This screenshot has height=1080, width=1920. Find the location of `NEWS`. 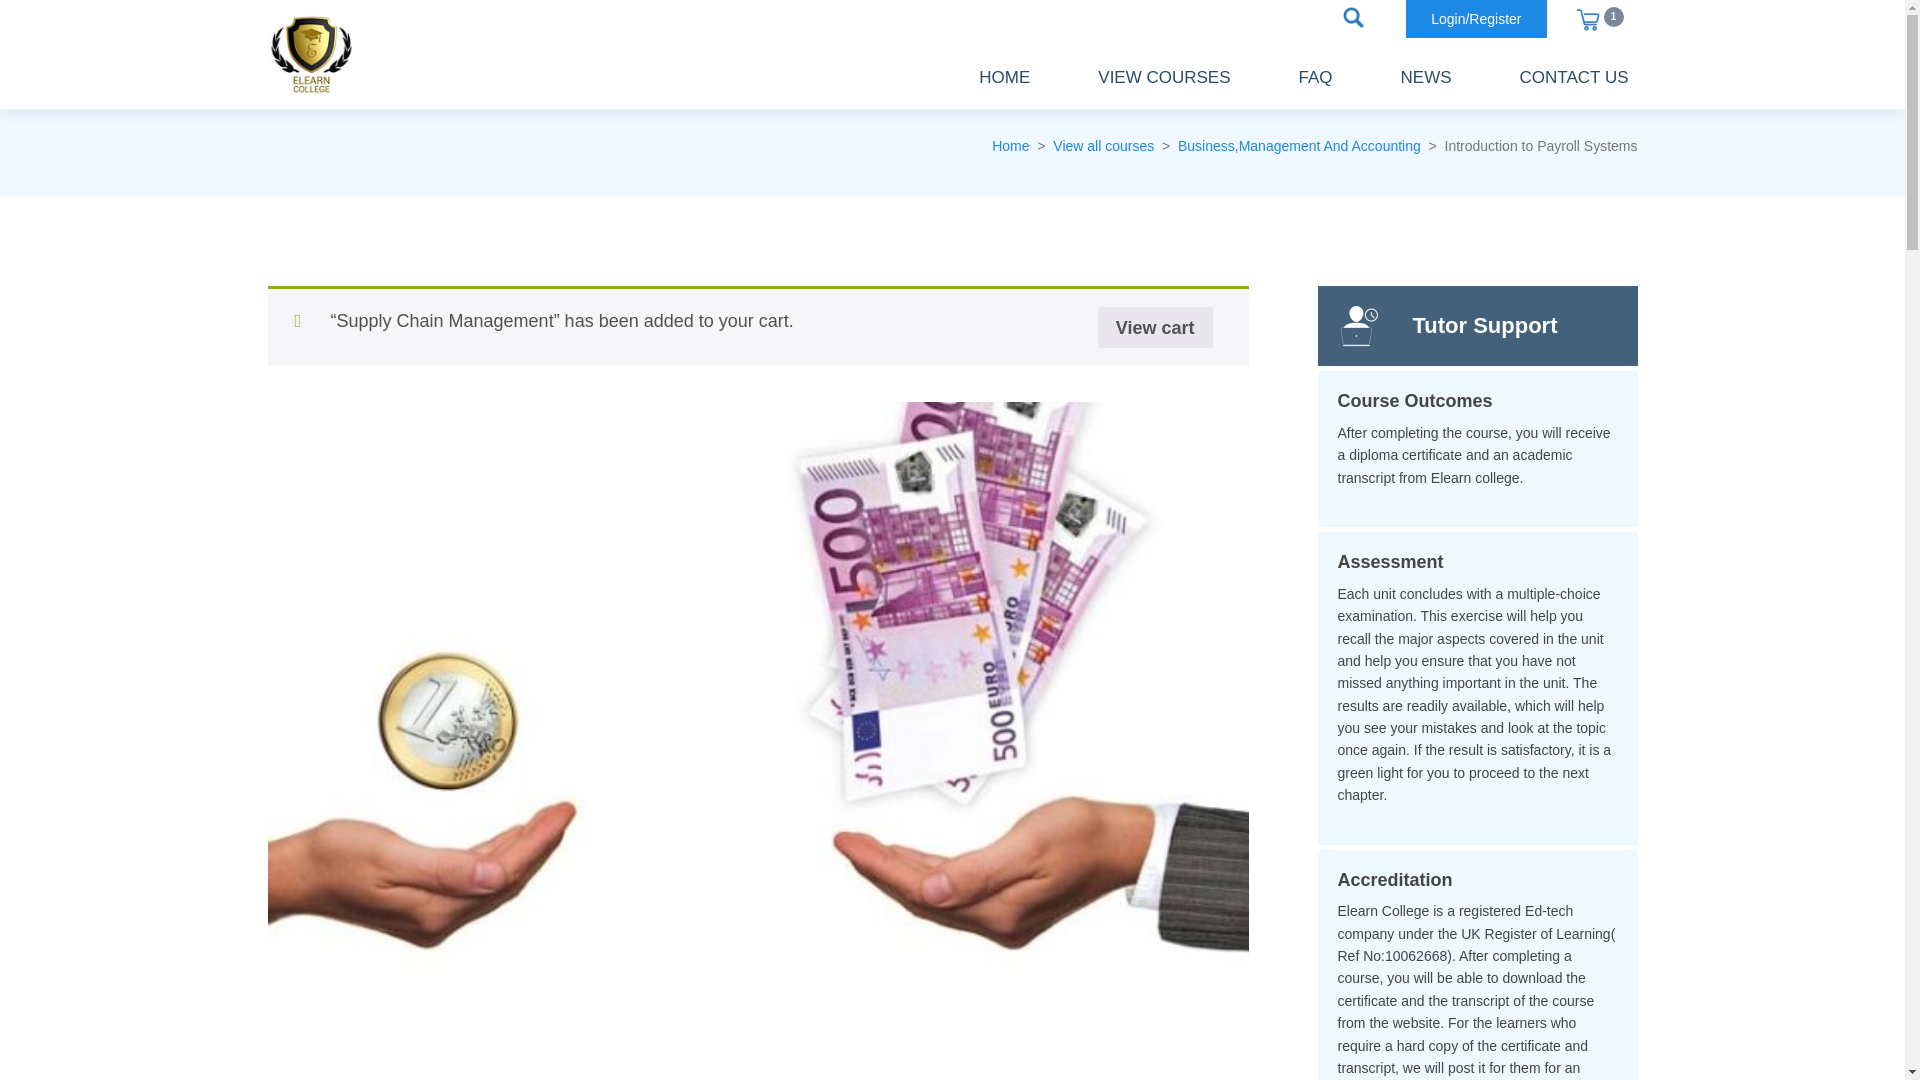

NEWS is located at coordinates (1426, 78).